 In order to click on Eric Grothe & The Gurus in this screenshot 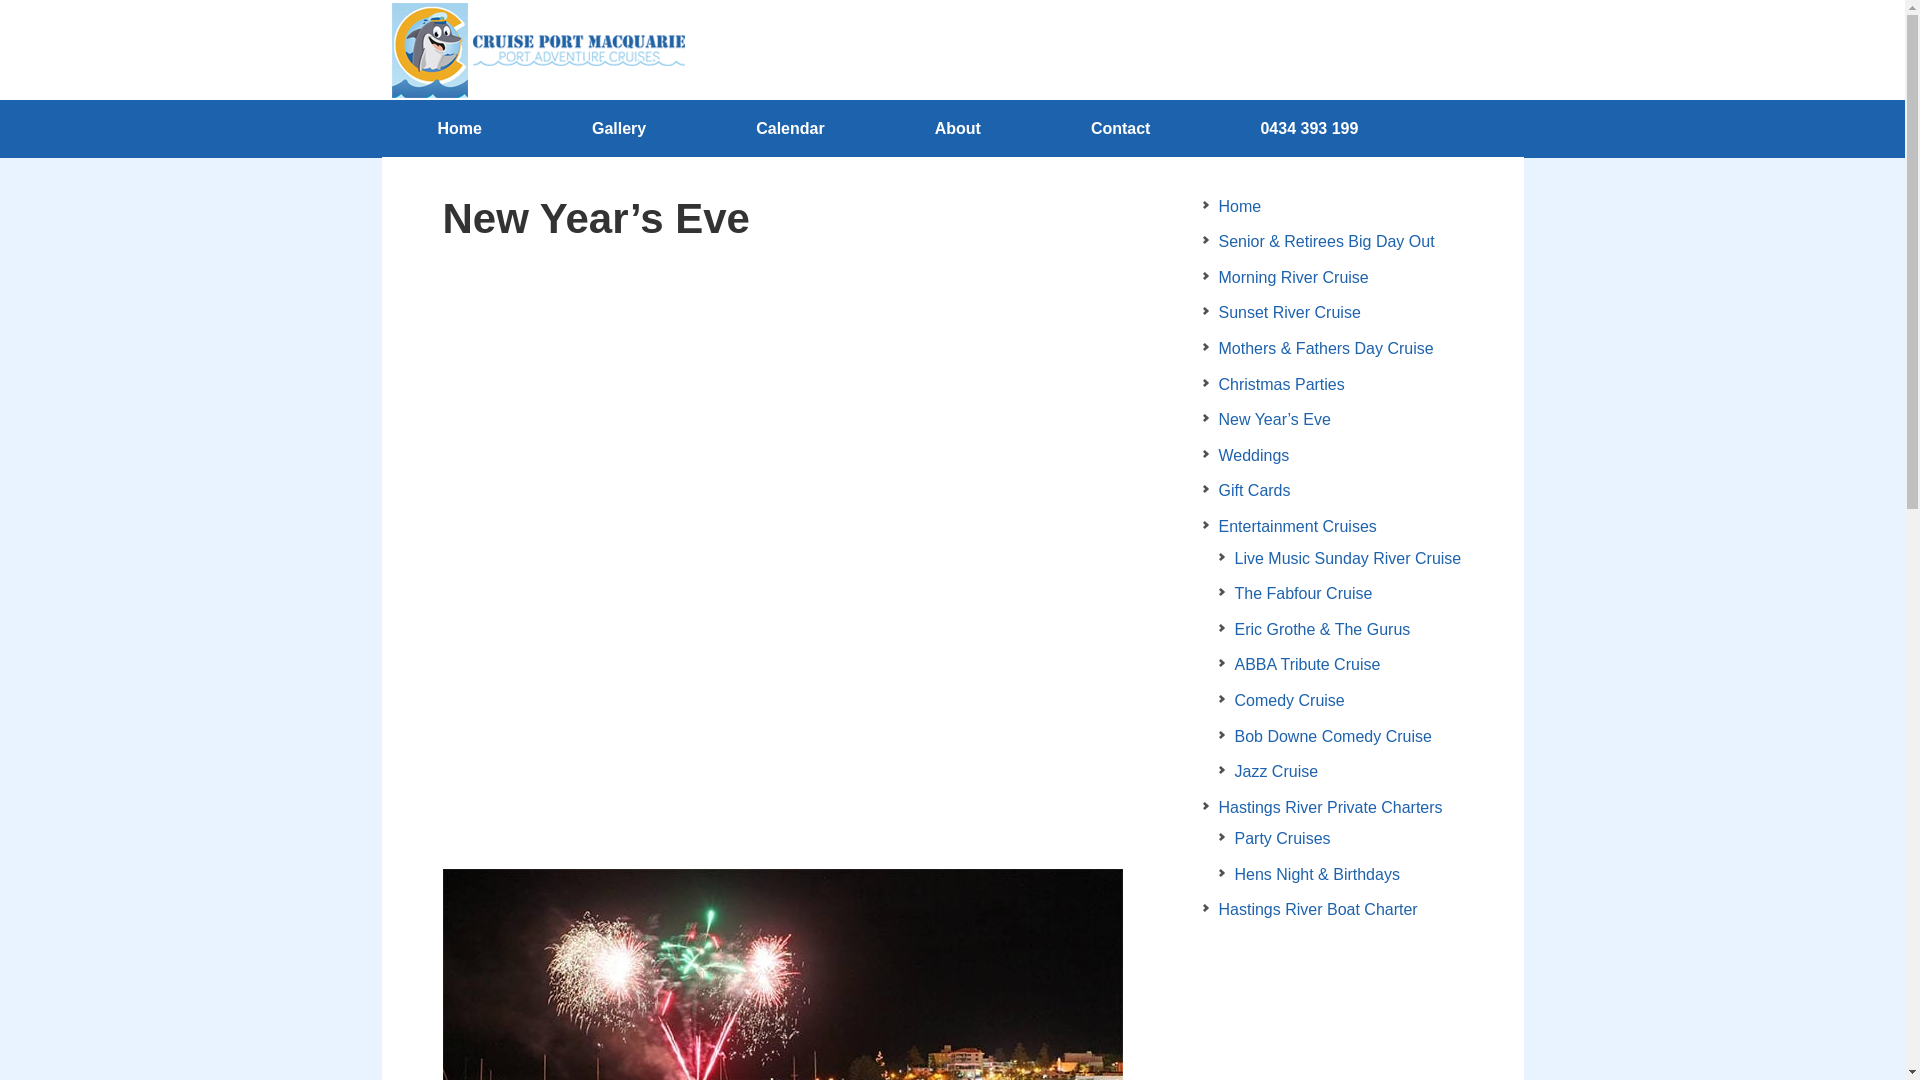, I will do `click(1322, 630)`.